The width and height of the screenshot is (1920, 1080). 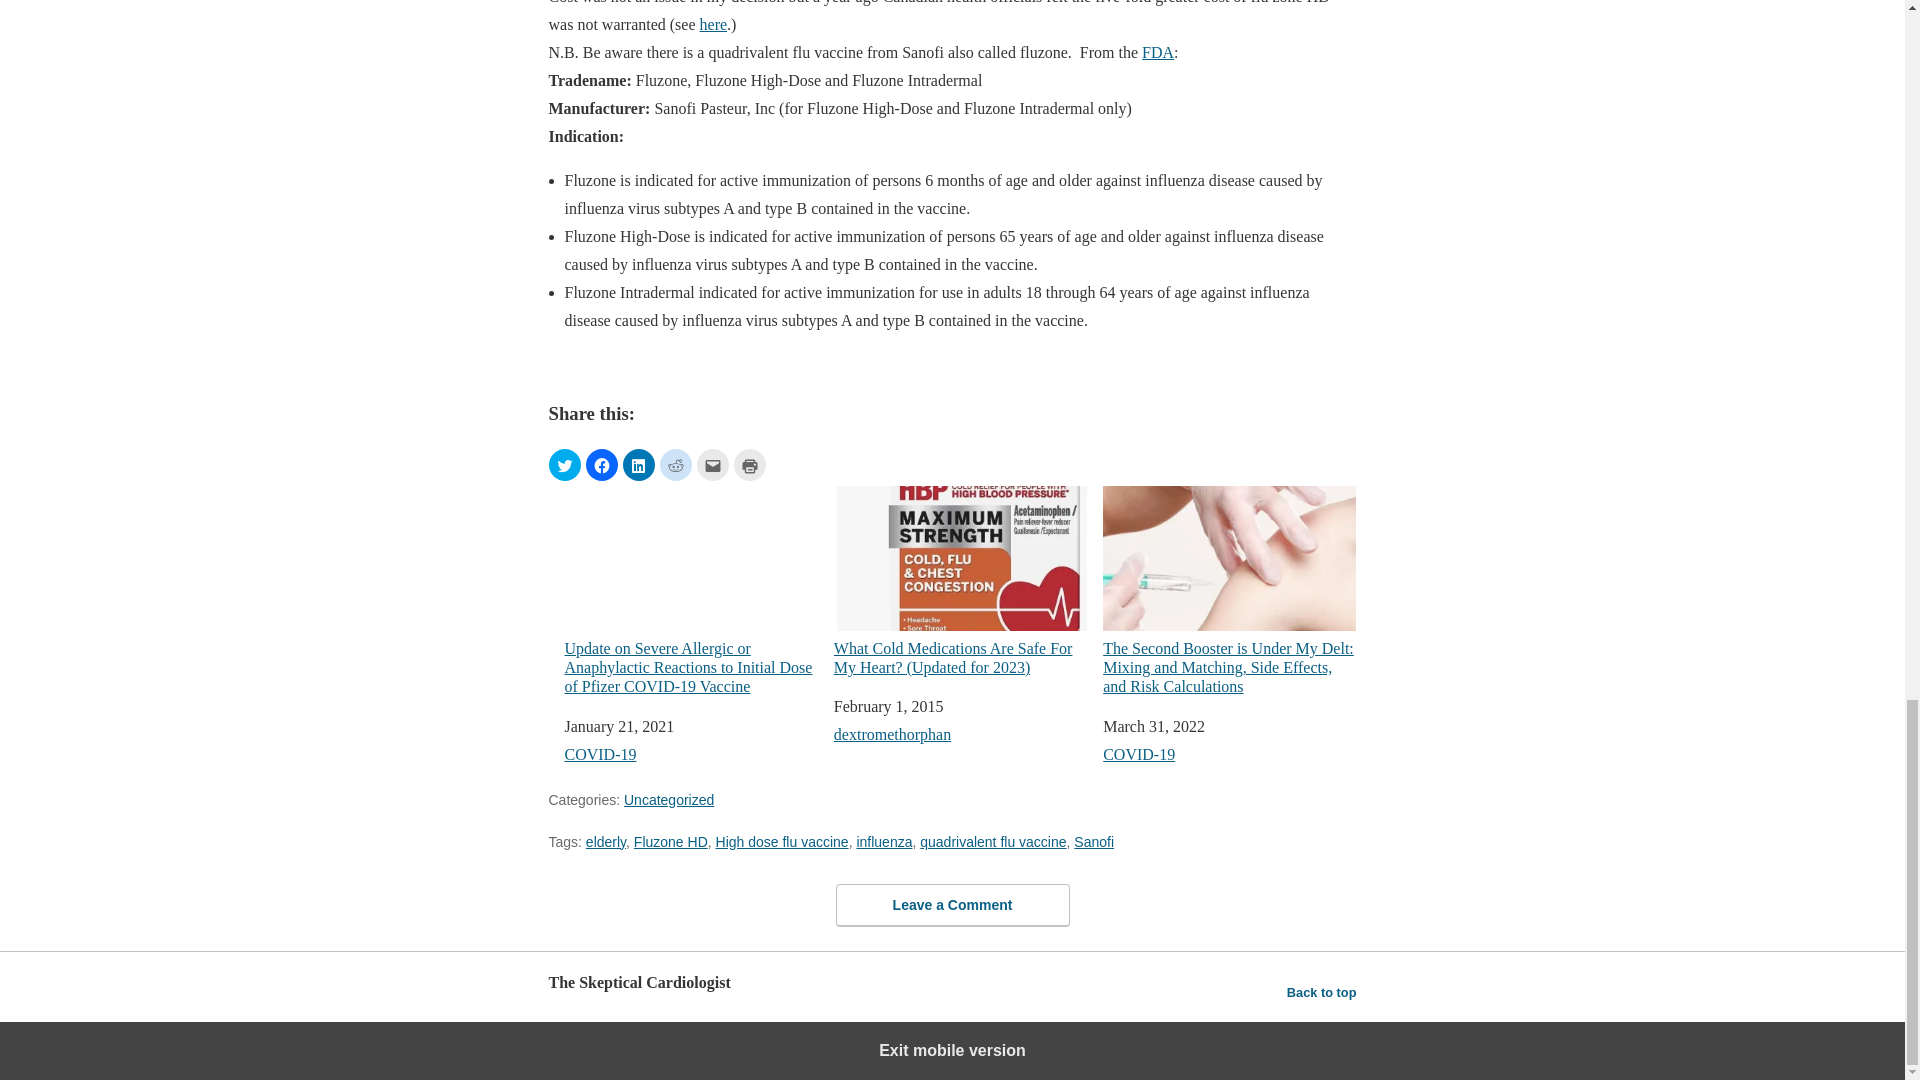 I want to click on Uncategorized, so click(x=669, y=798).